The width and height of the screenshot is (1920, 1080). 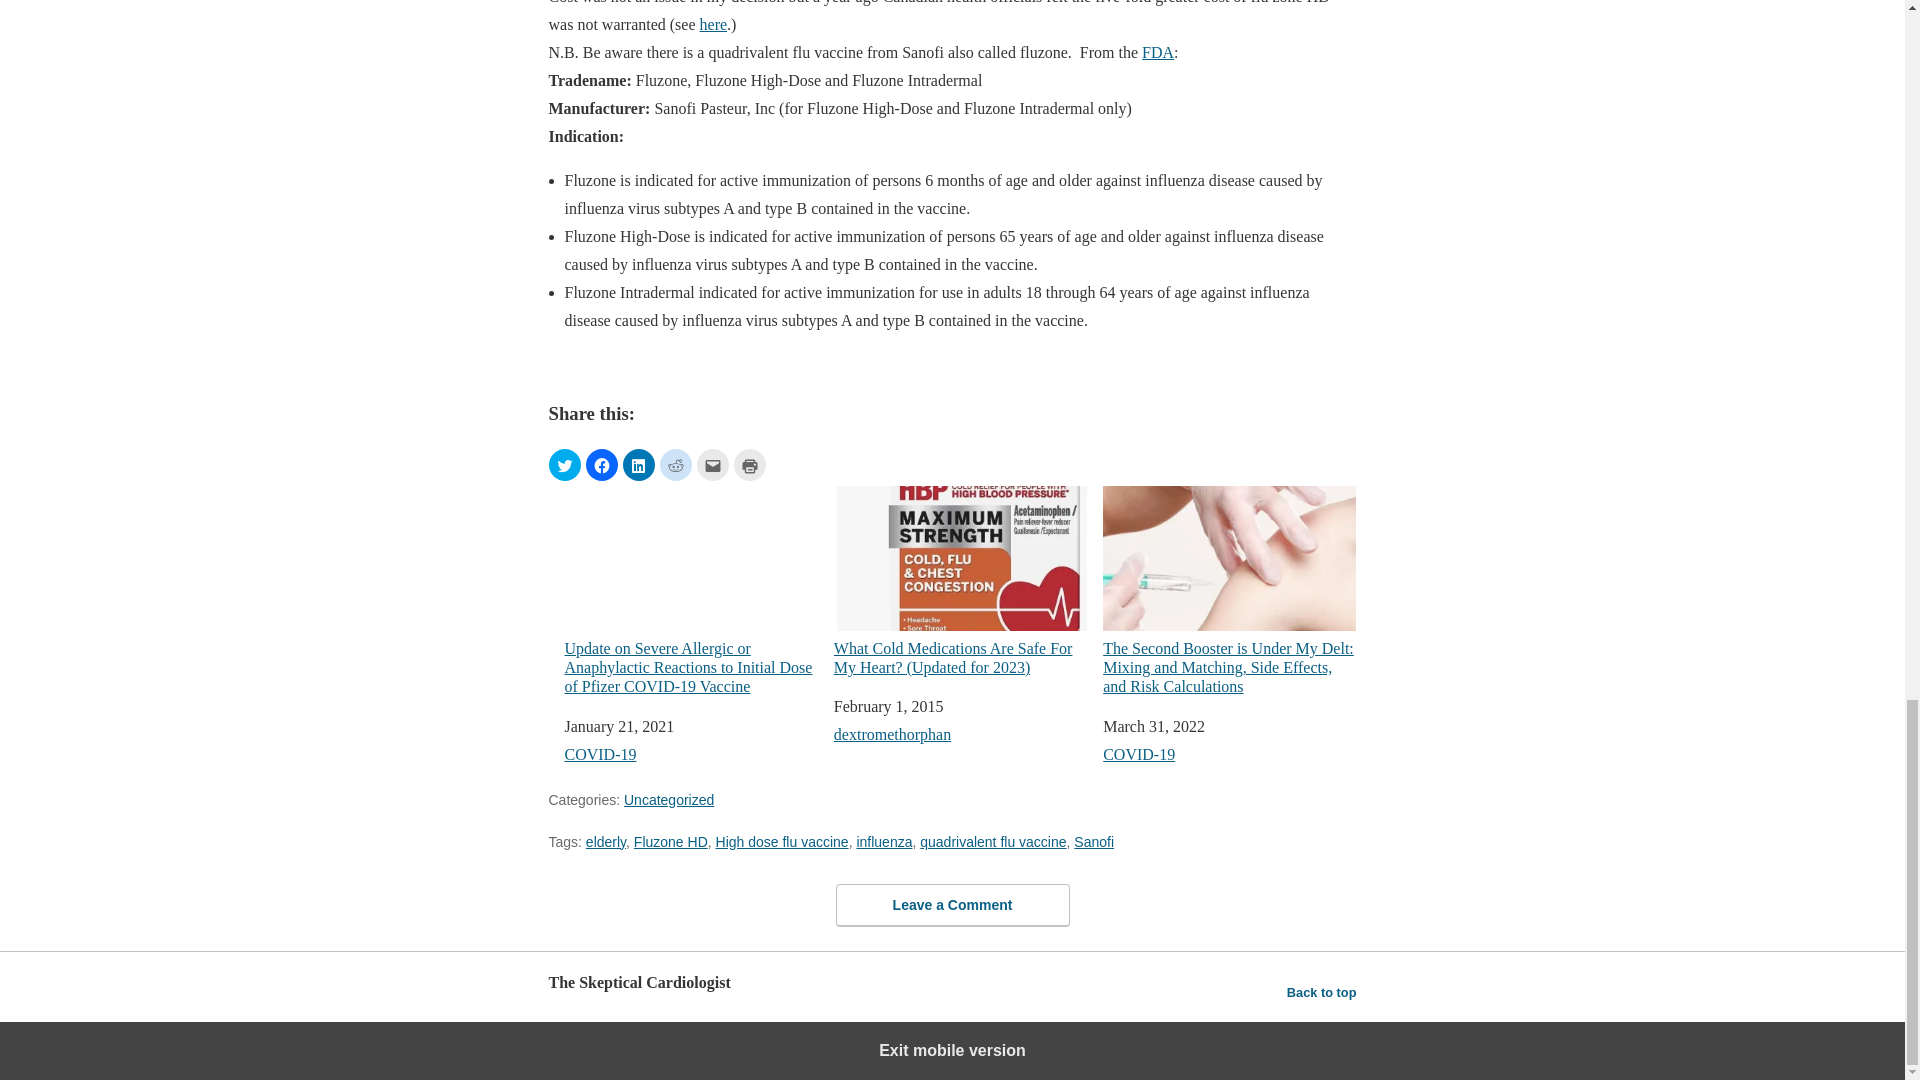 I want to click on Uncategorized, so click(x=669, y=798).